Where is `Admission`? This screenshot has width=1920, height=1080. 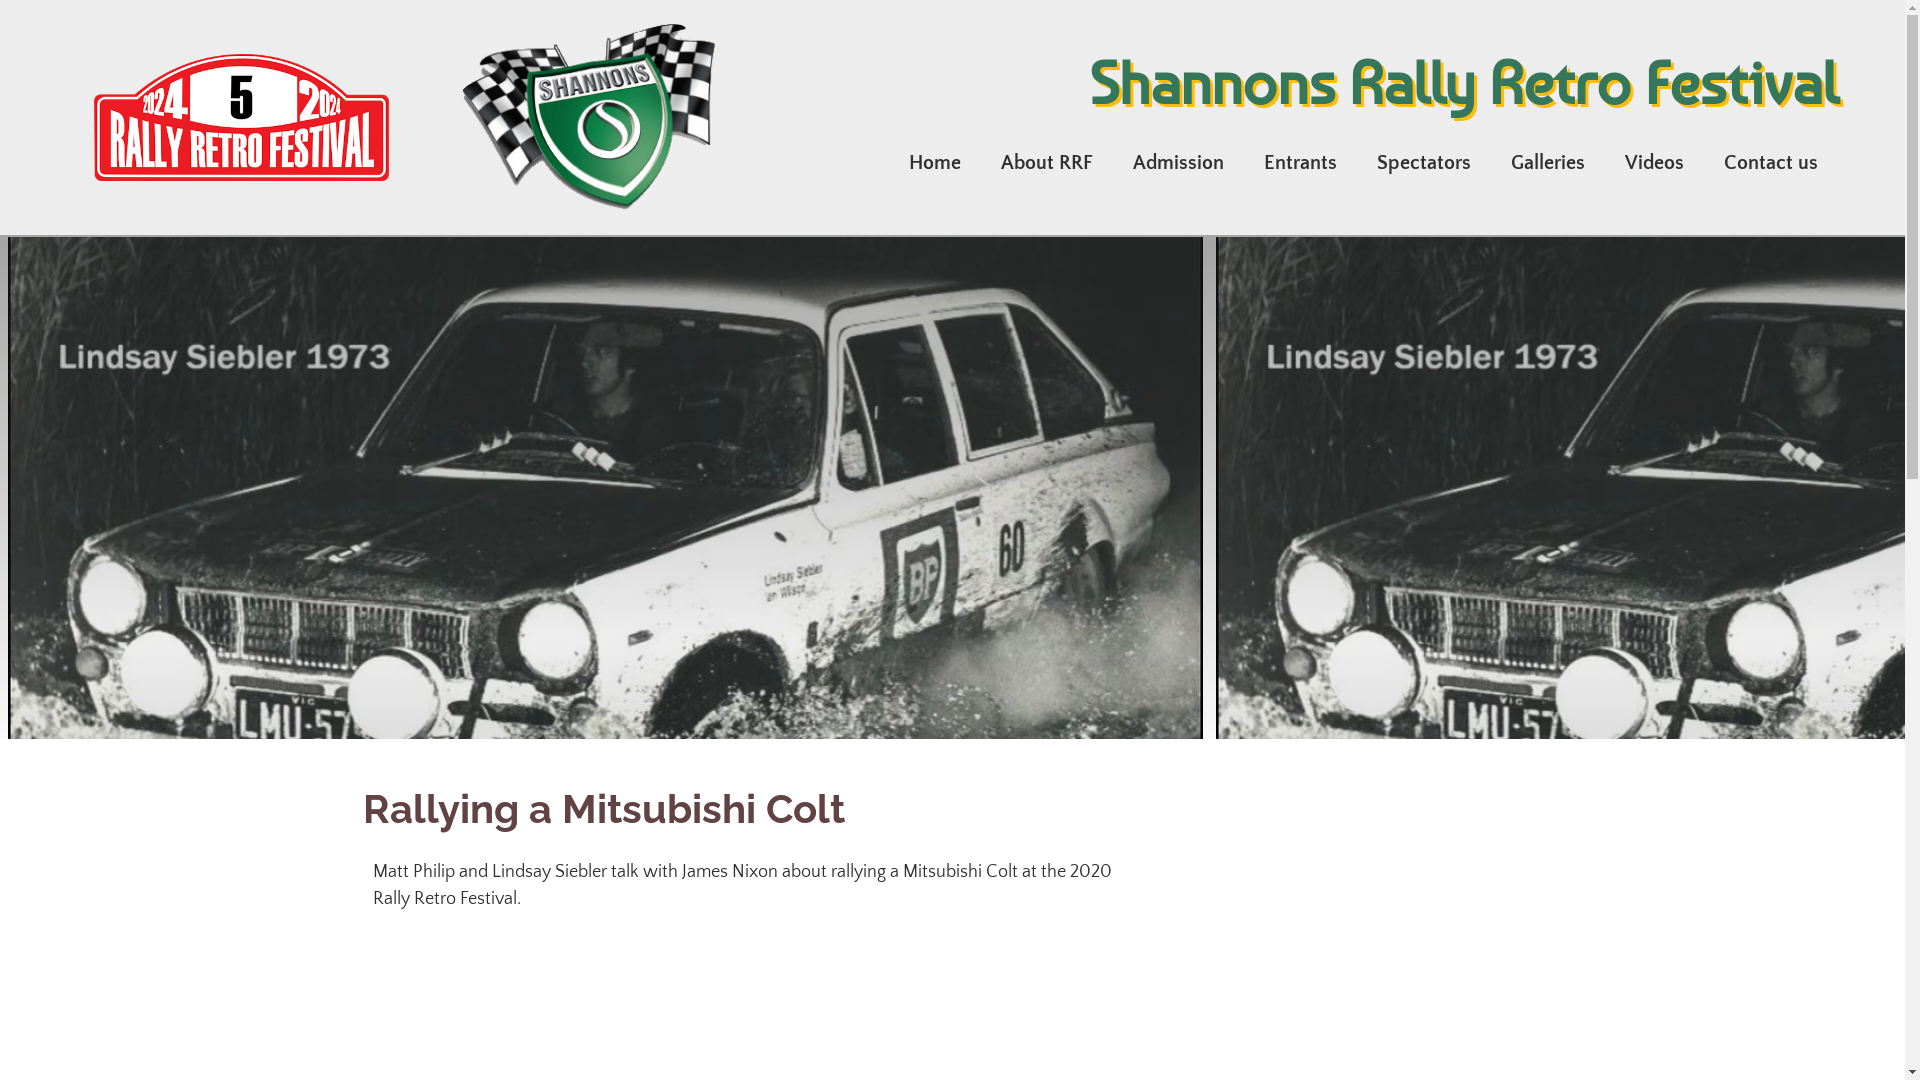
Admission is located at coordinates (1178, 163).